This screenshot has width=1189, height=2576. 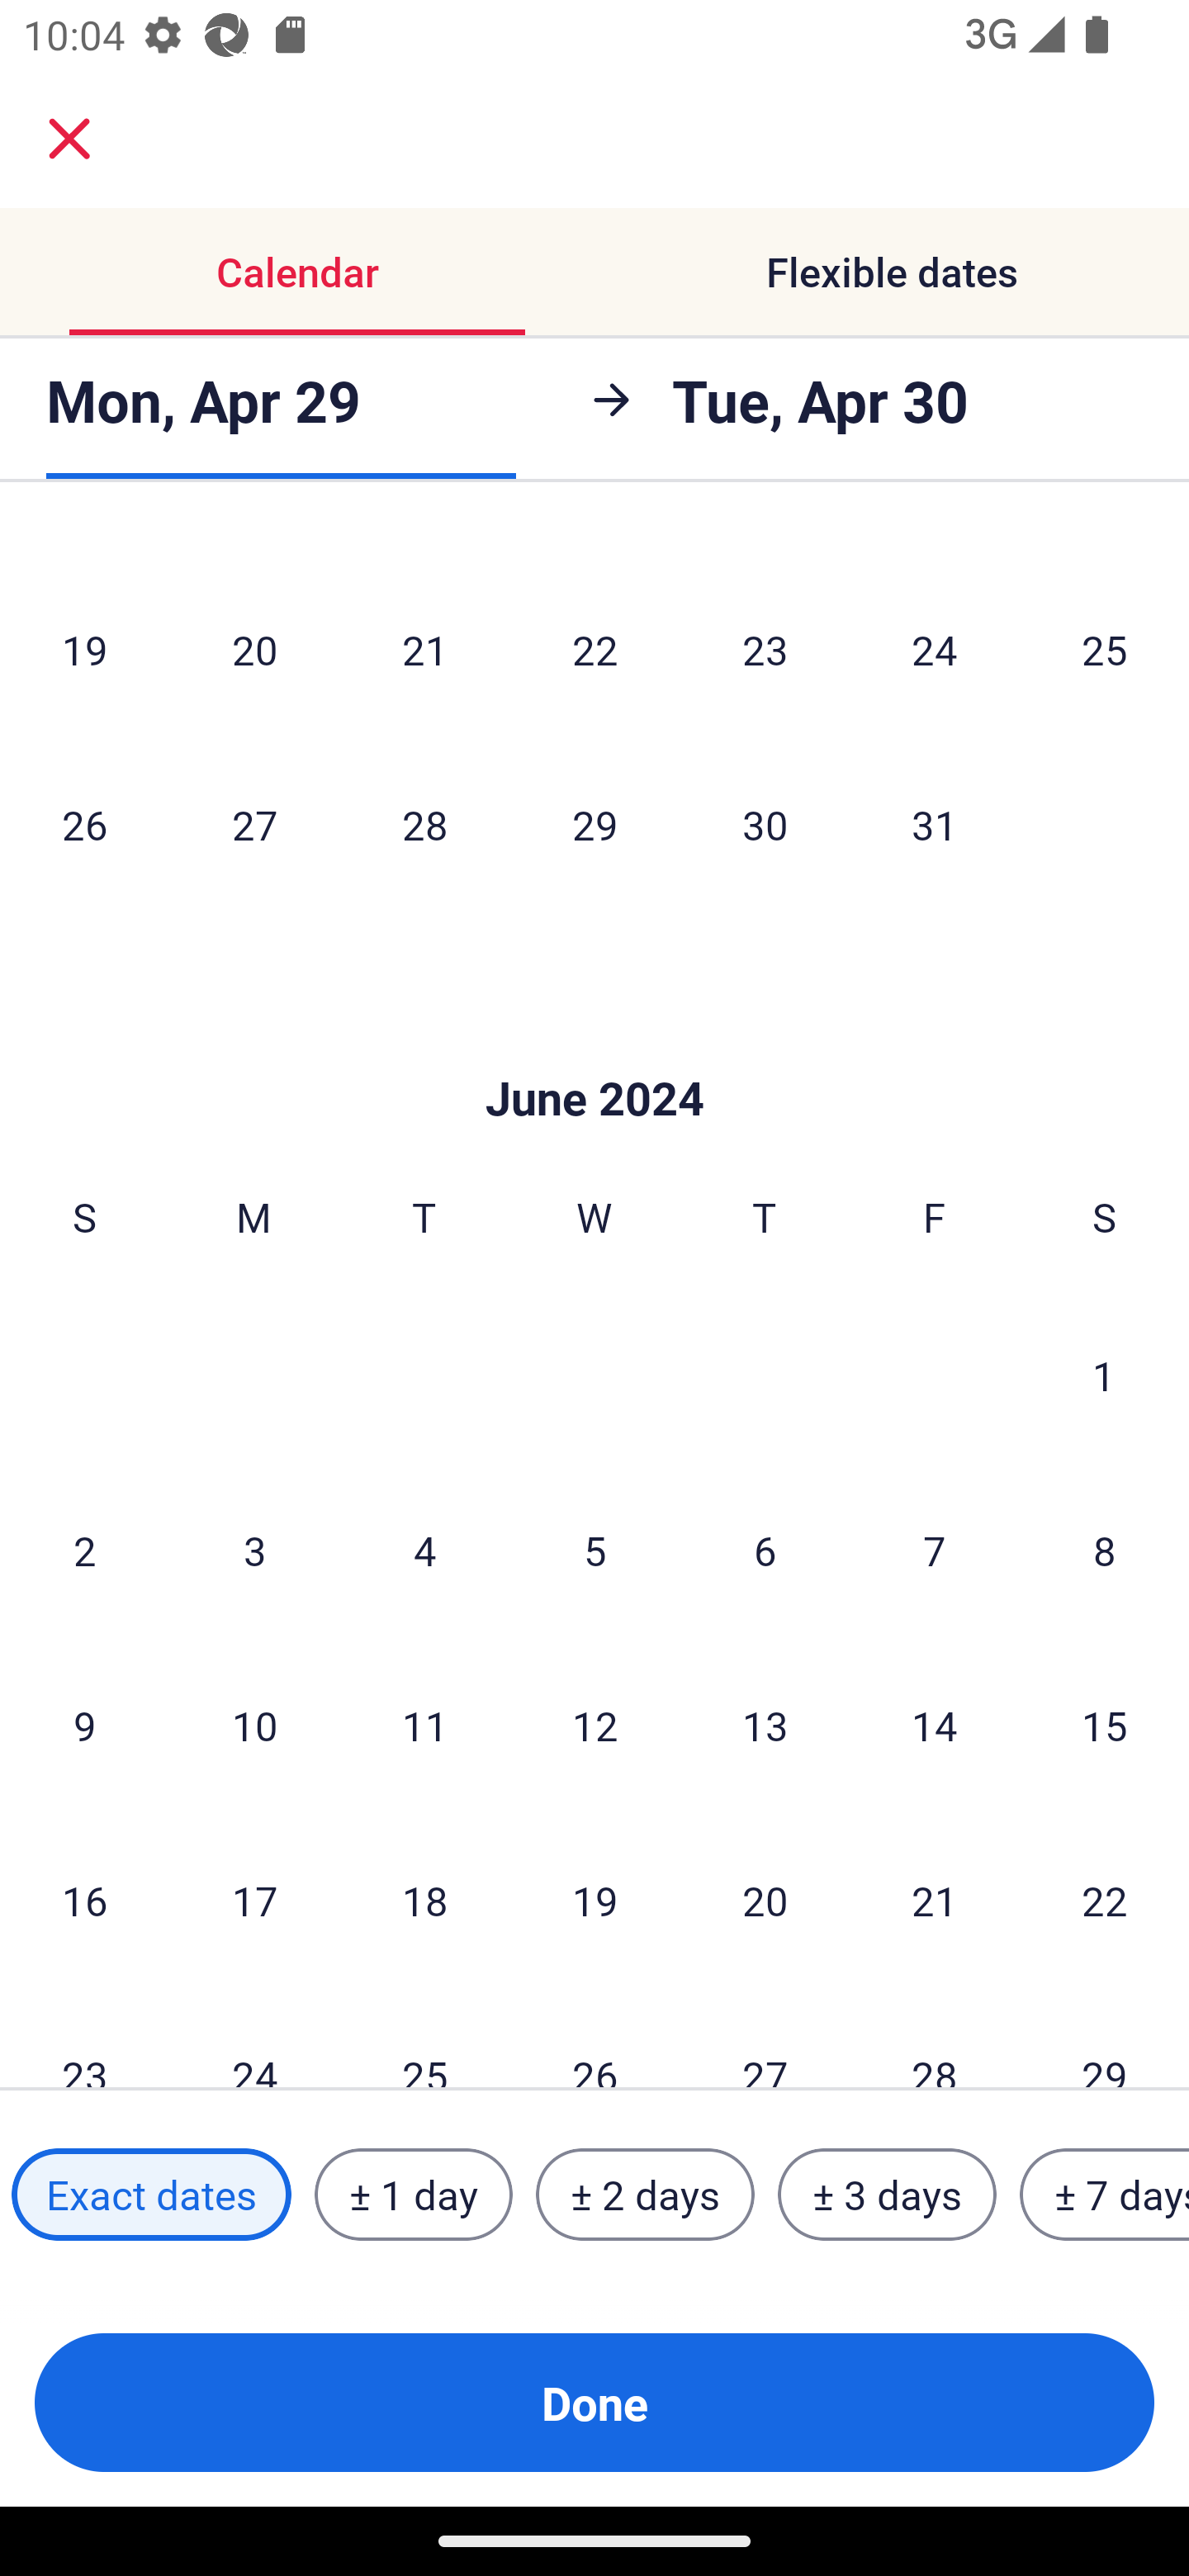 I want to click on 10 Monday, June 10, 2024, so click(x=254, y=1726).